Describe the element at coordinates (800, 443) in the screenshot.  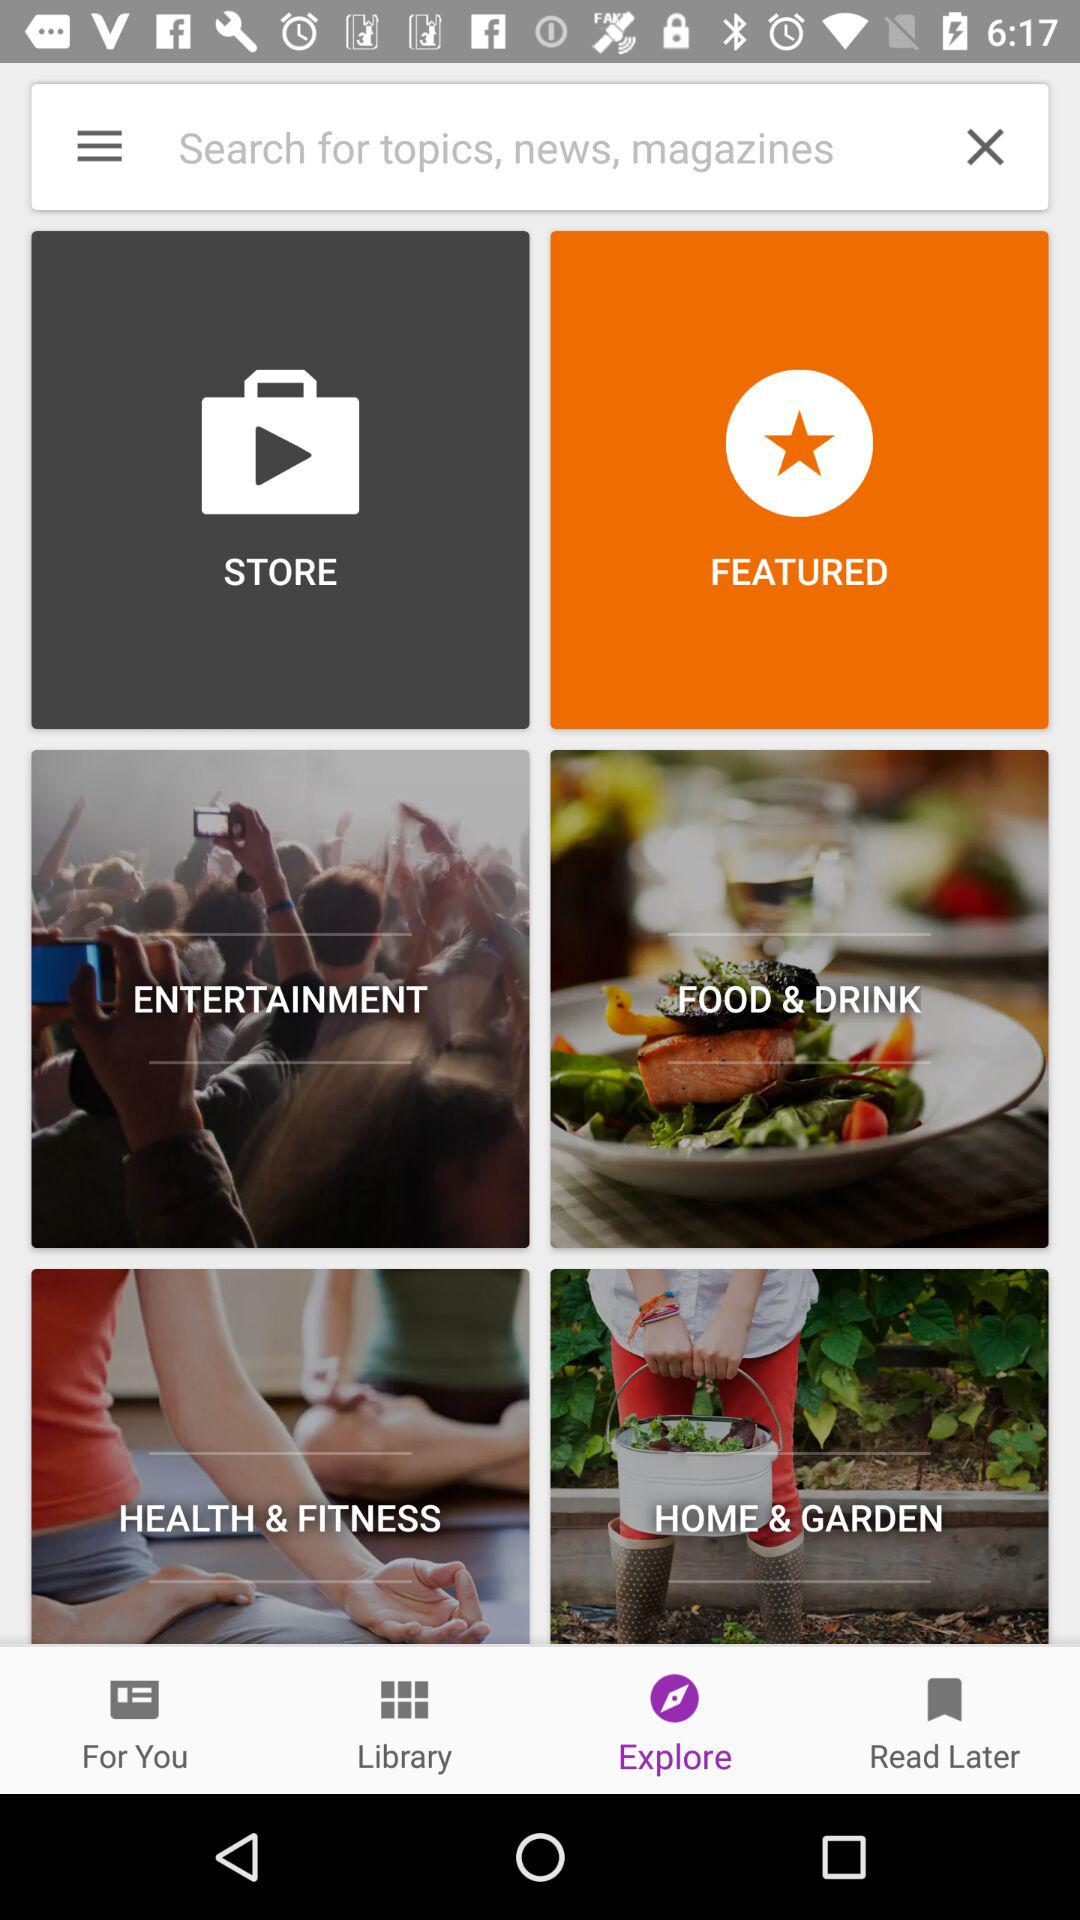
I see `click on the star button above featured` at that location.